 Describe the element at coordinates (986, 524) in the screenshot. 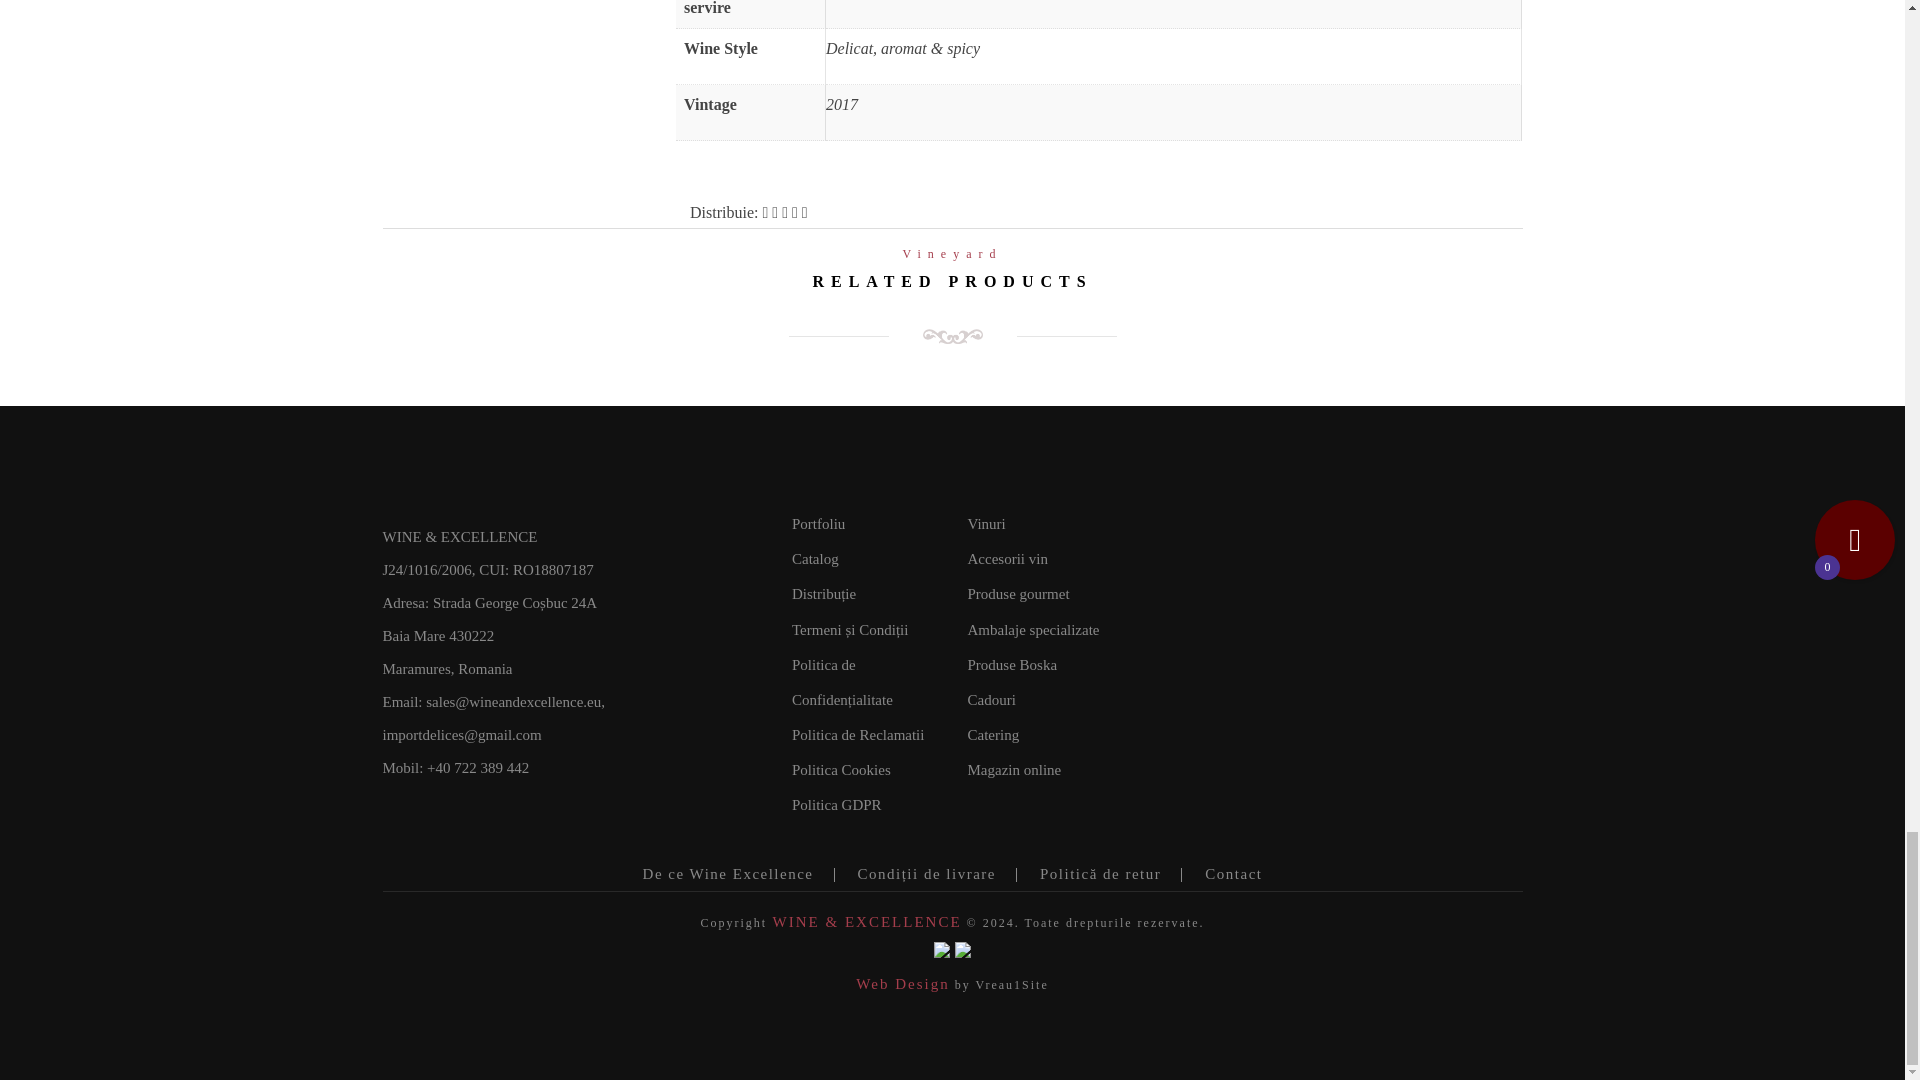

I see `vinuri si spumante` at that location.